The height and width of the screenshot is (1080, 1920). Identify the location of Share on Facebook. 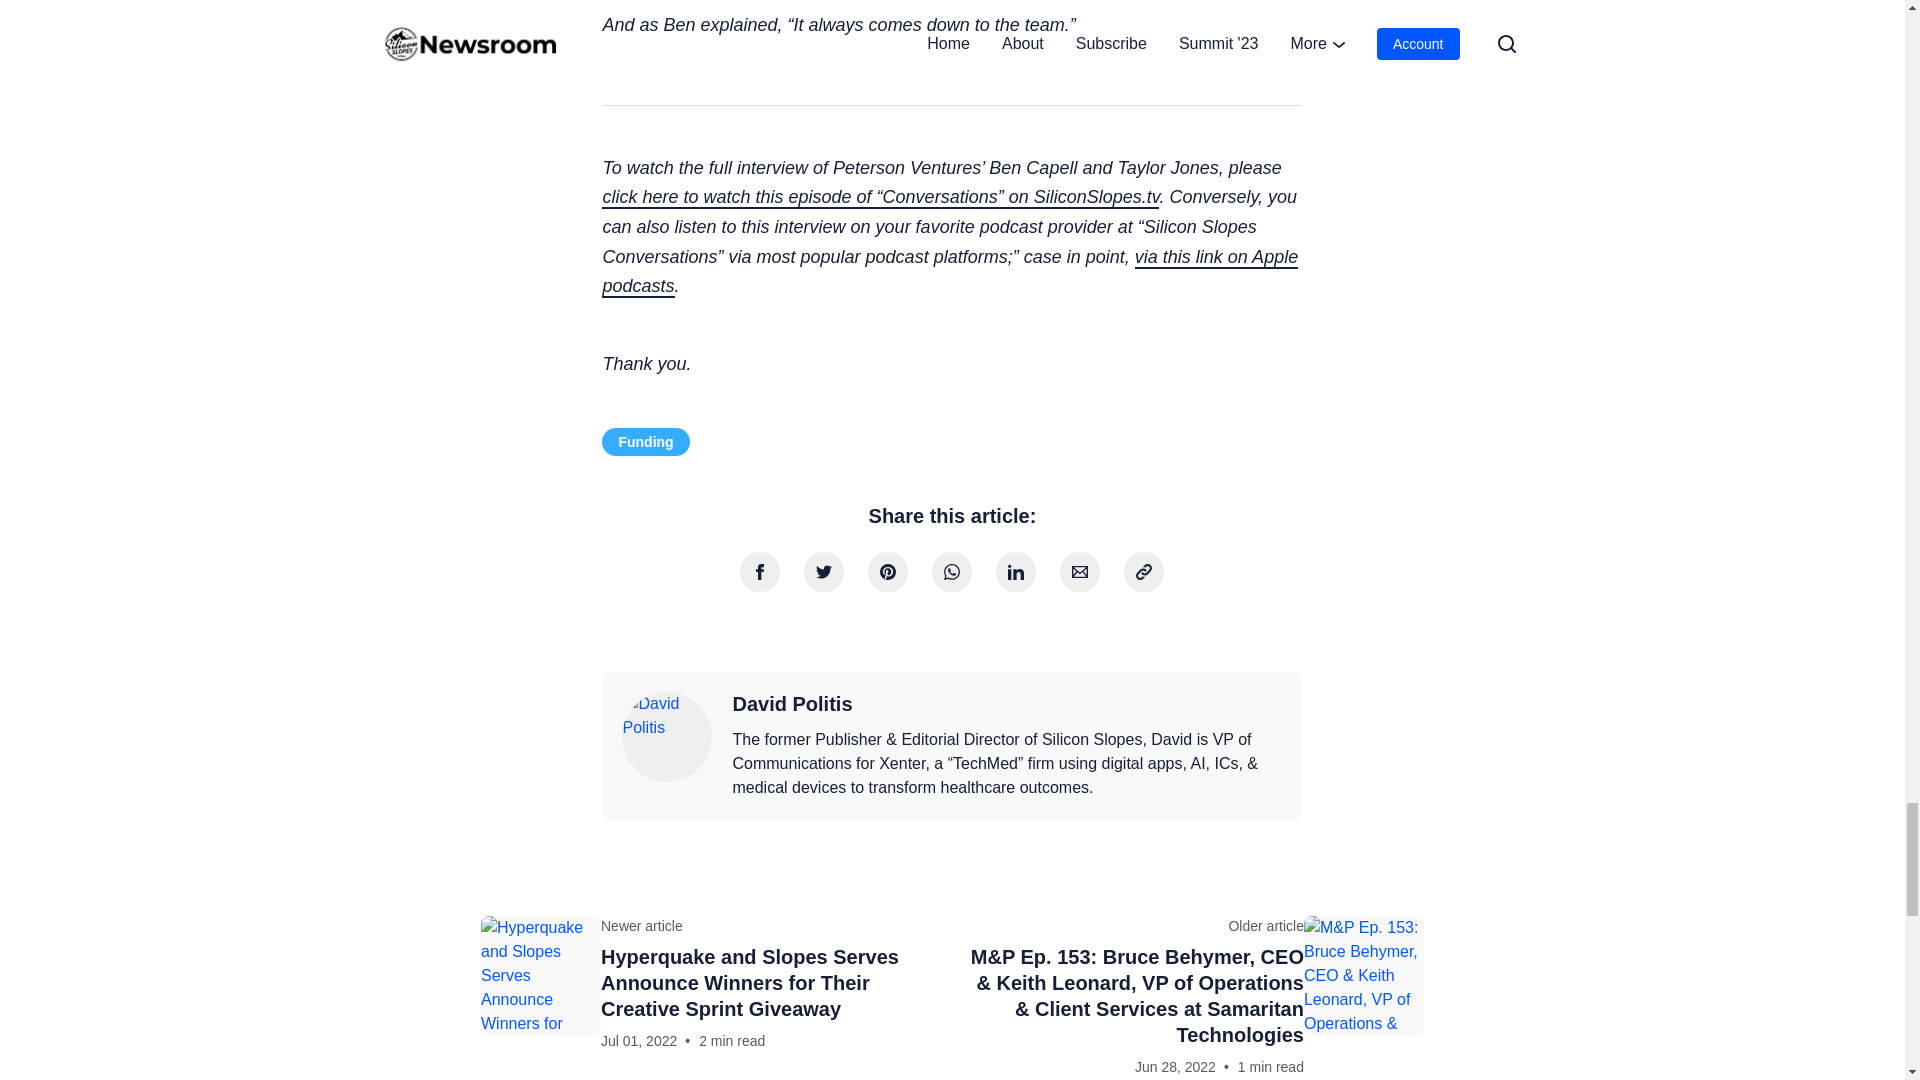
(759, 571).